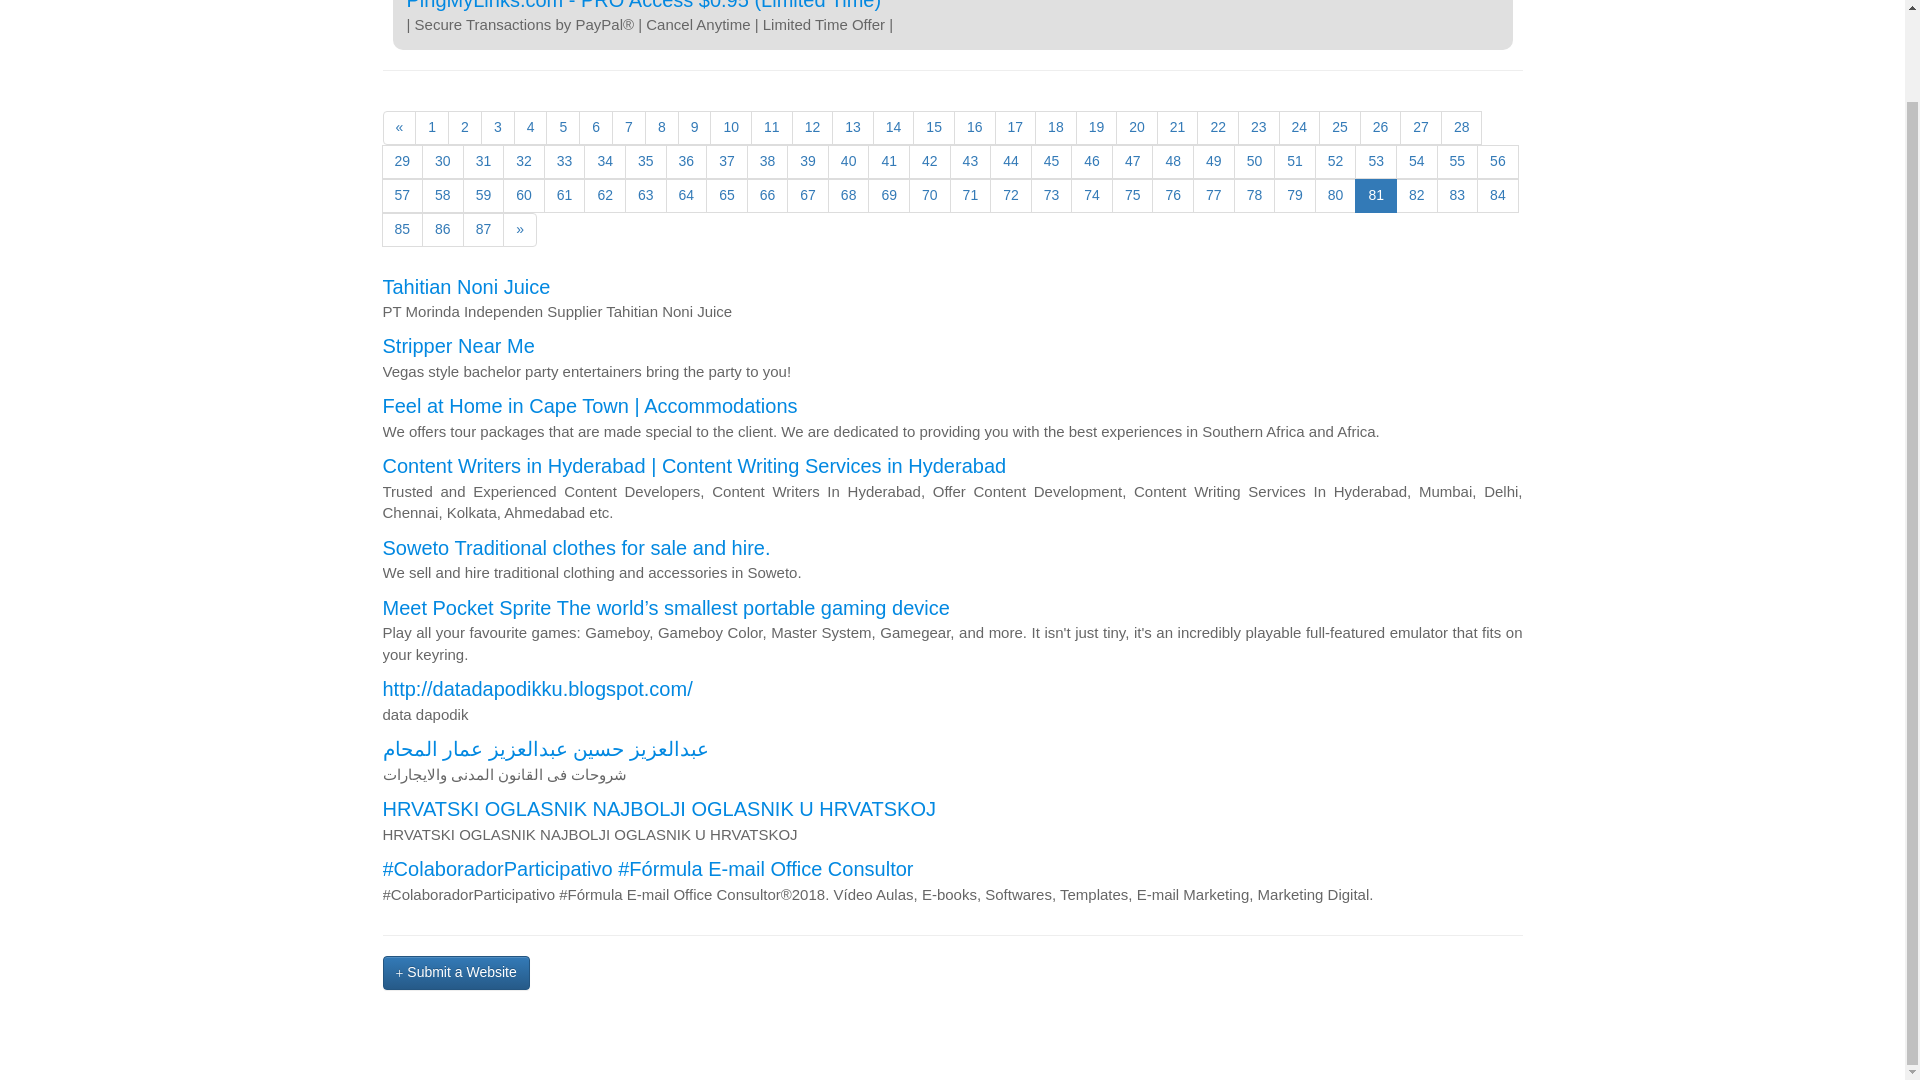  I want to click on 38, so click(768, 162).